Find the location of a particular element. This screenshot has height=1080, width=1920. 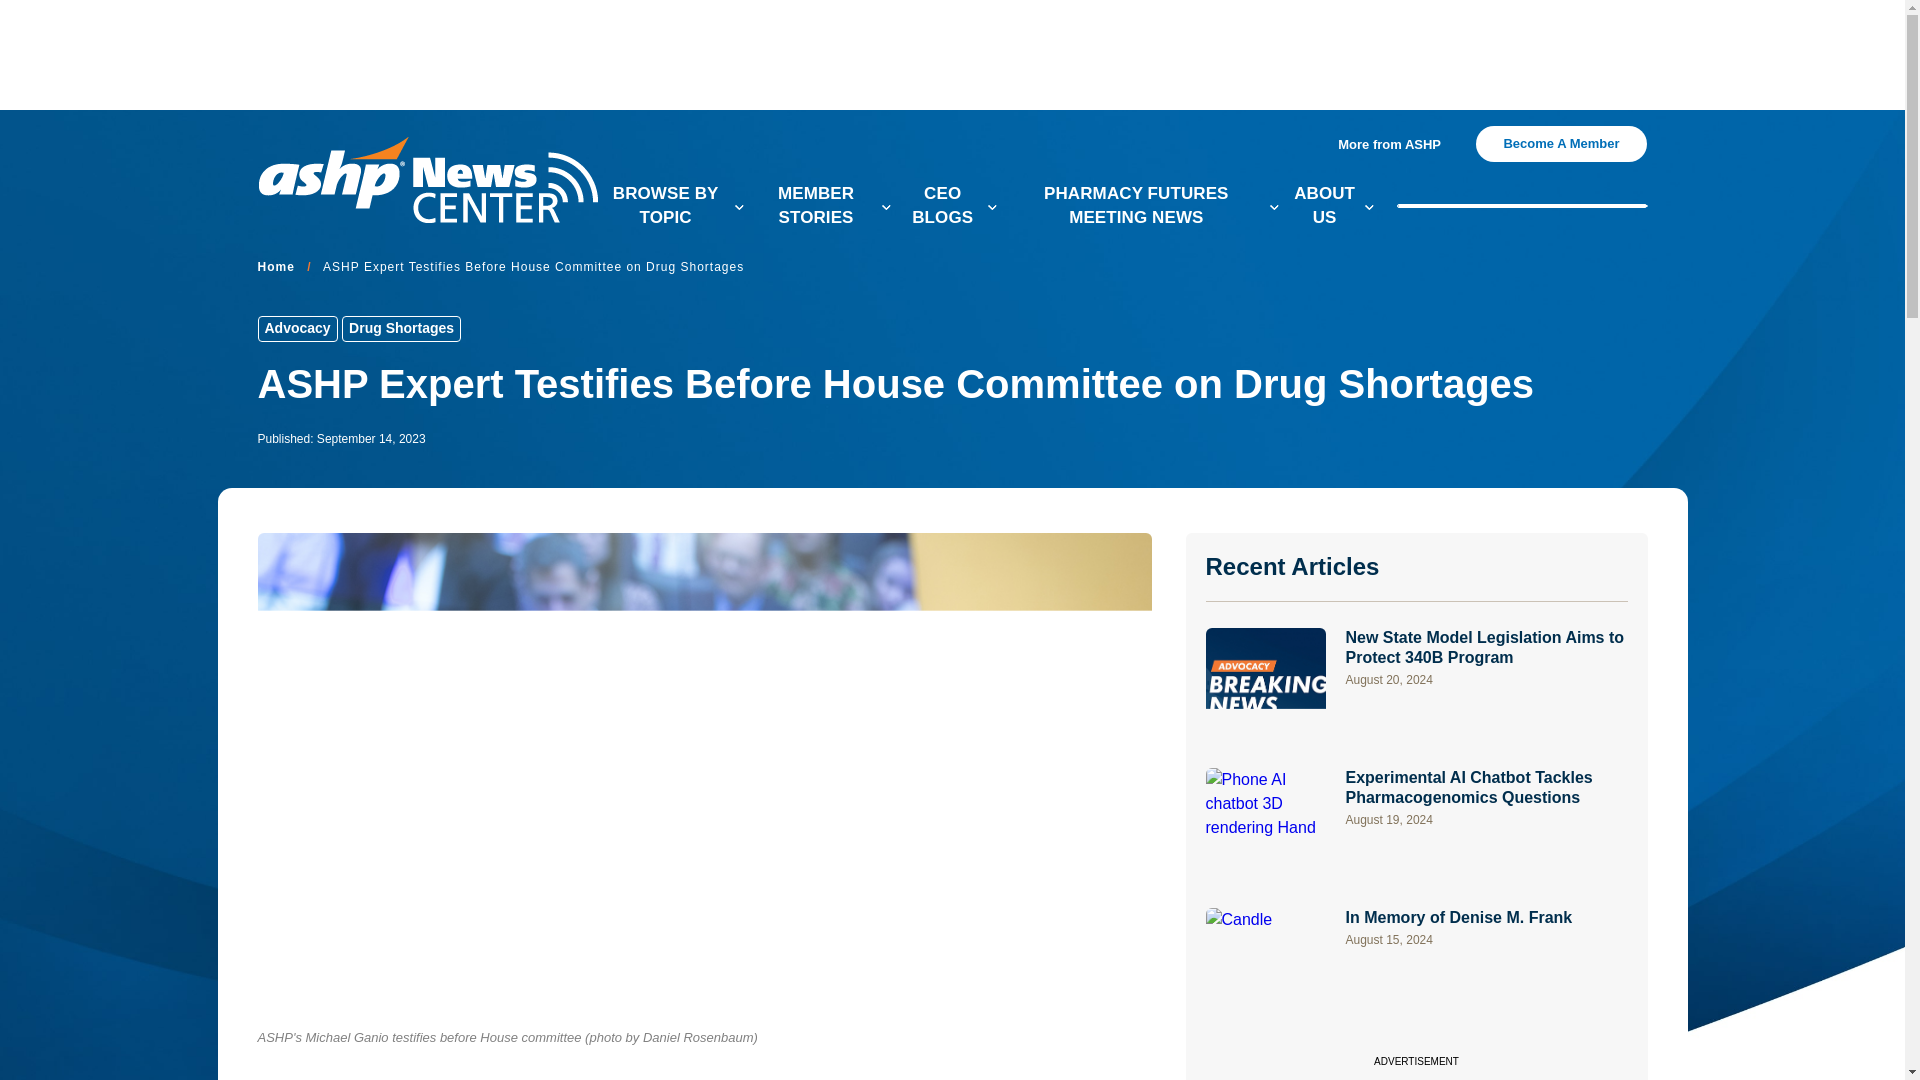

BROWSE BY TOPIC is located at coordinates (674, 206).